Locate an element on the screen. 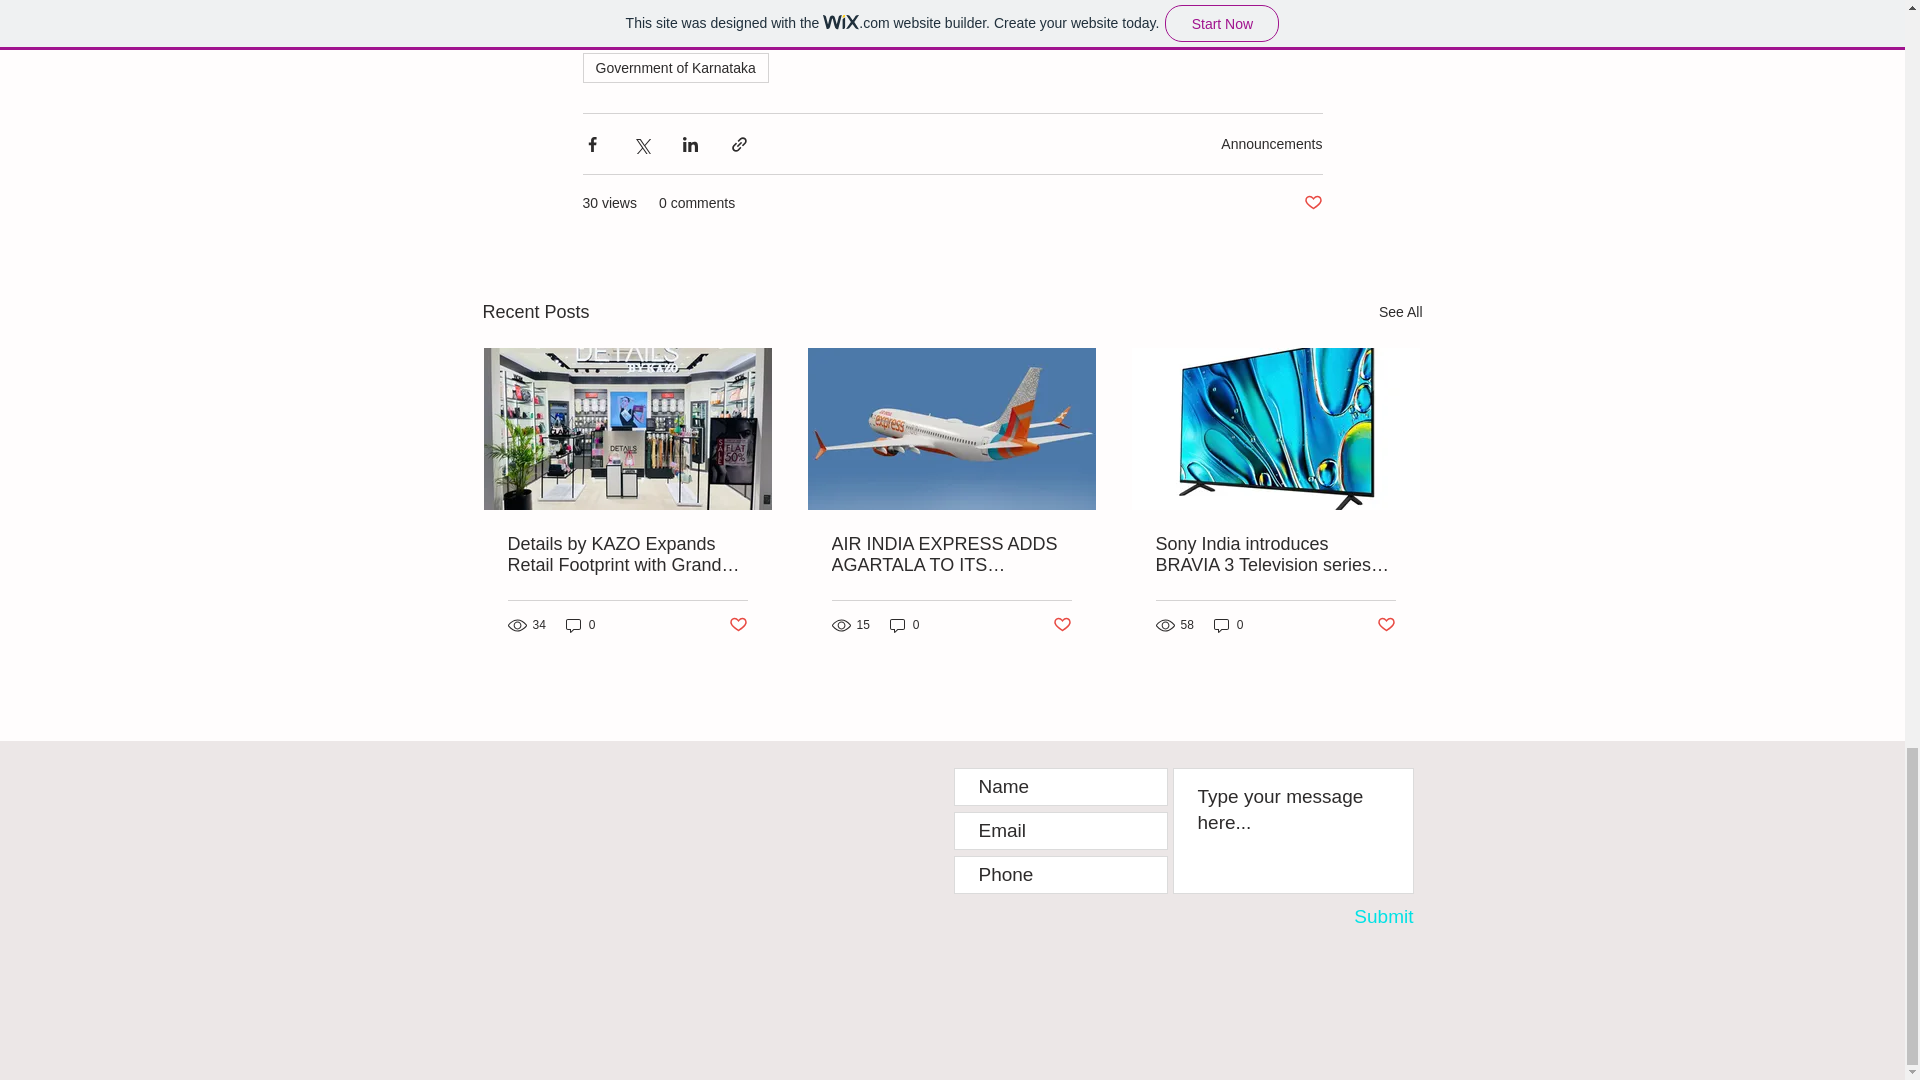 The image size is (1920, 1080). TCS News is located at coordinates (628, 3).